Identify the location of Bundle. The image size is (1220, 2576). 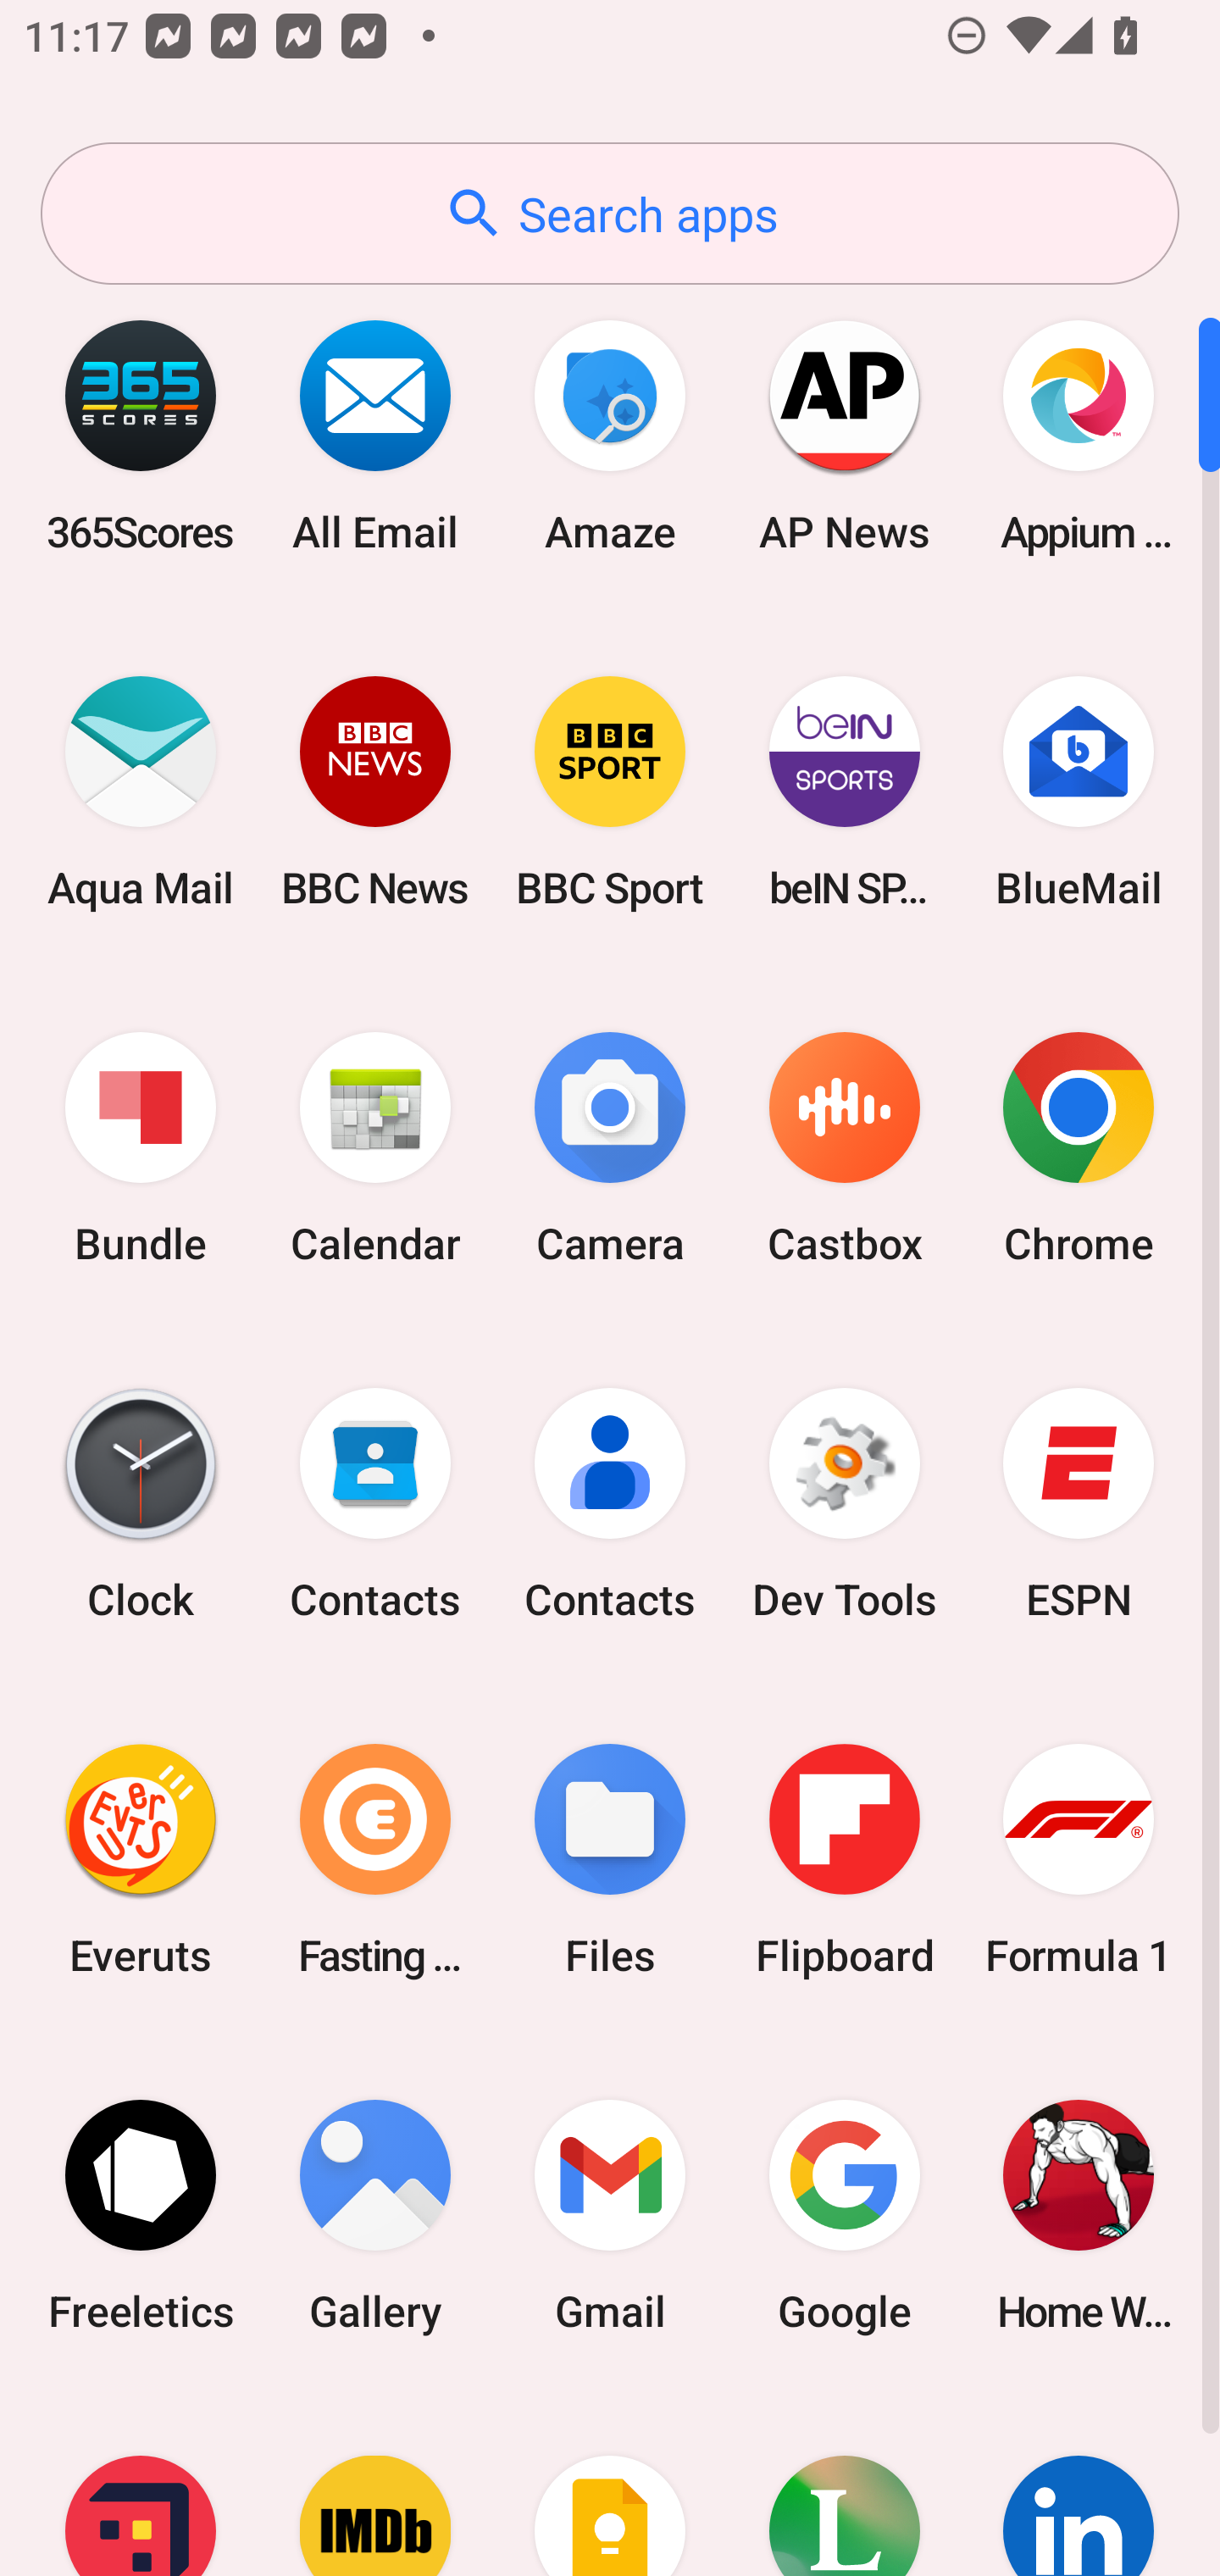
(141, 1149).